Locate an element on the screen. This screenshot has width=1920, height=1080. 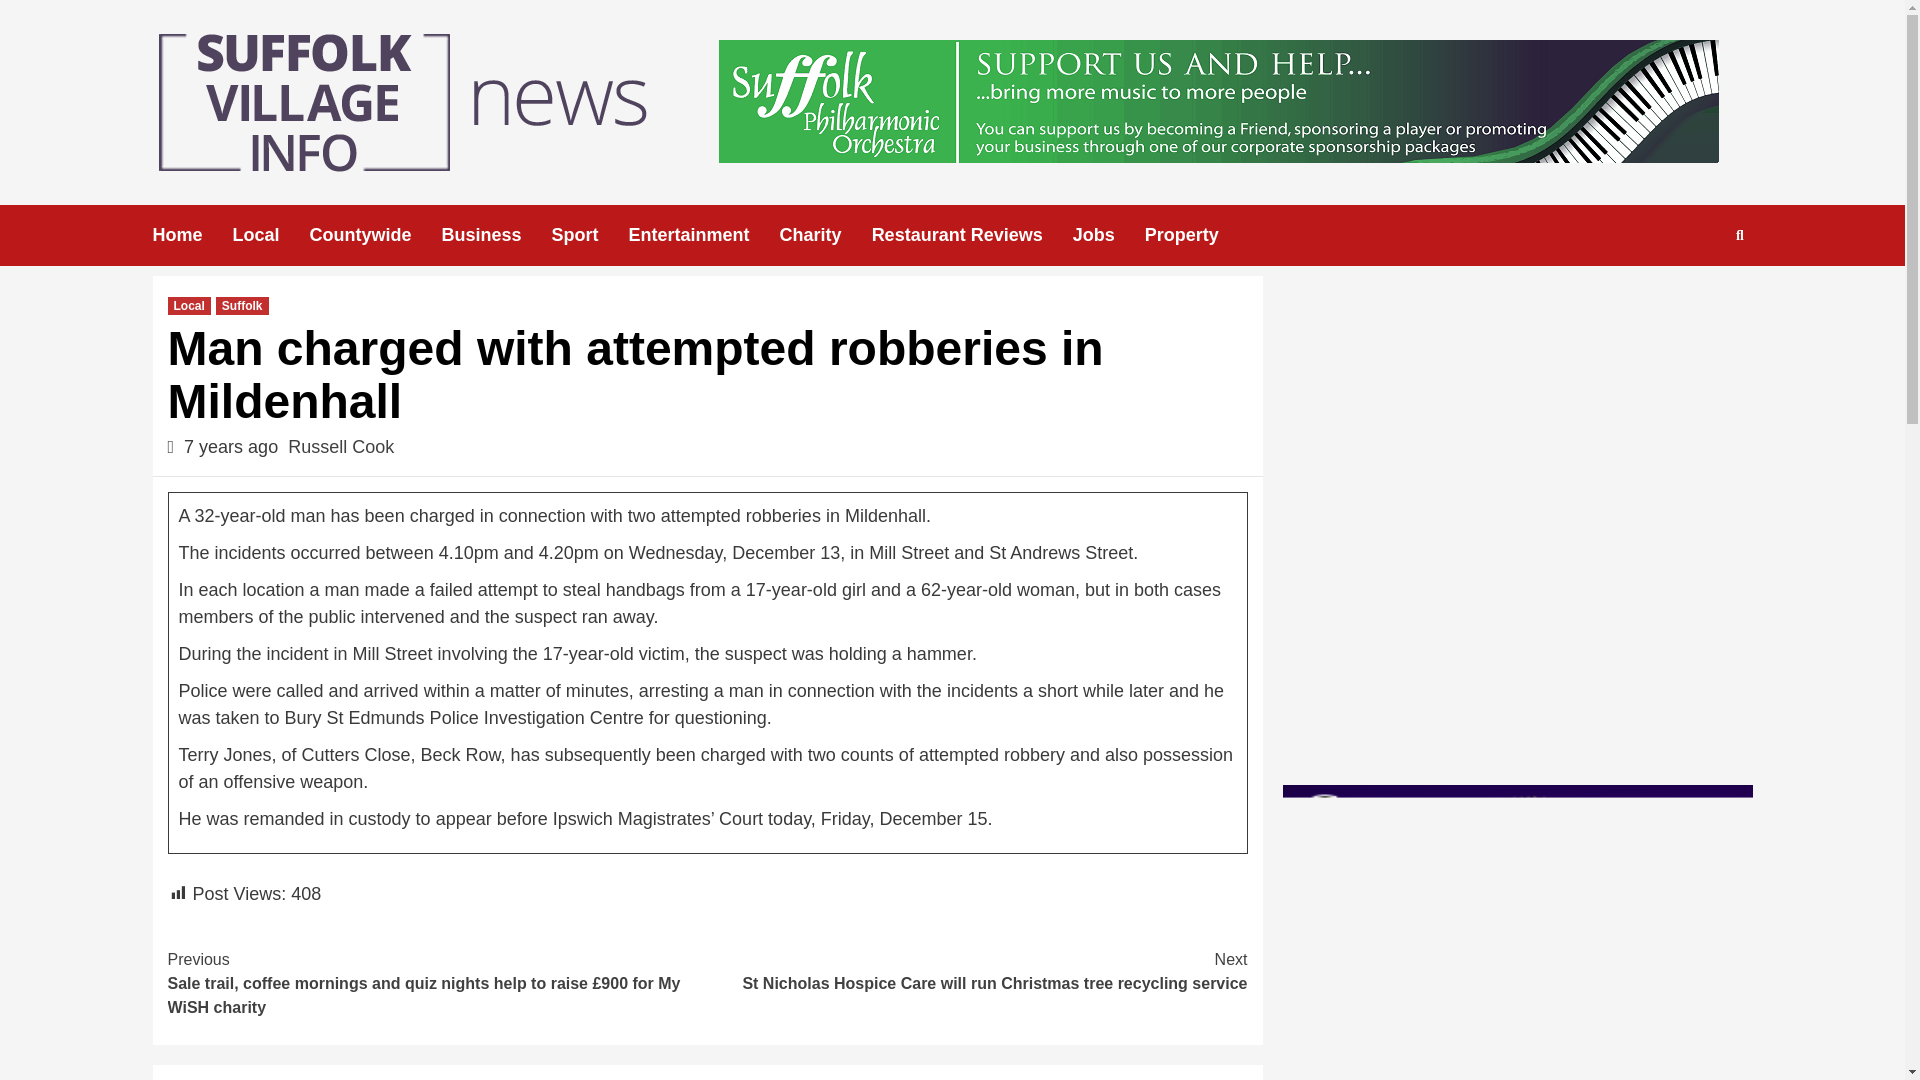
Entertainment is located at coordinates (704, 235).